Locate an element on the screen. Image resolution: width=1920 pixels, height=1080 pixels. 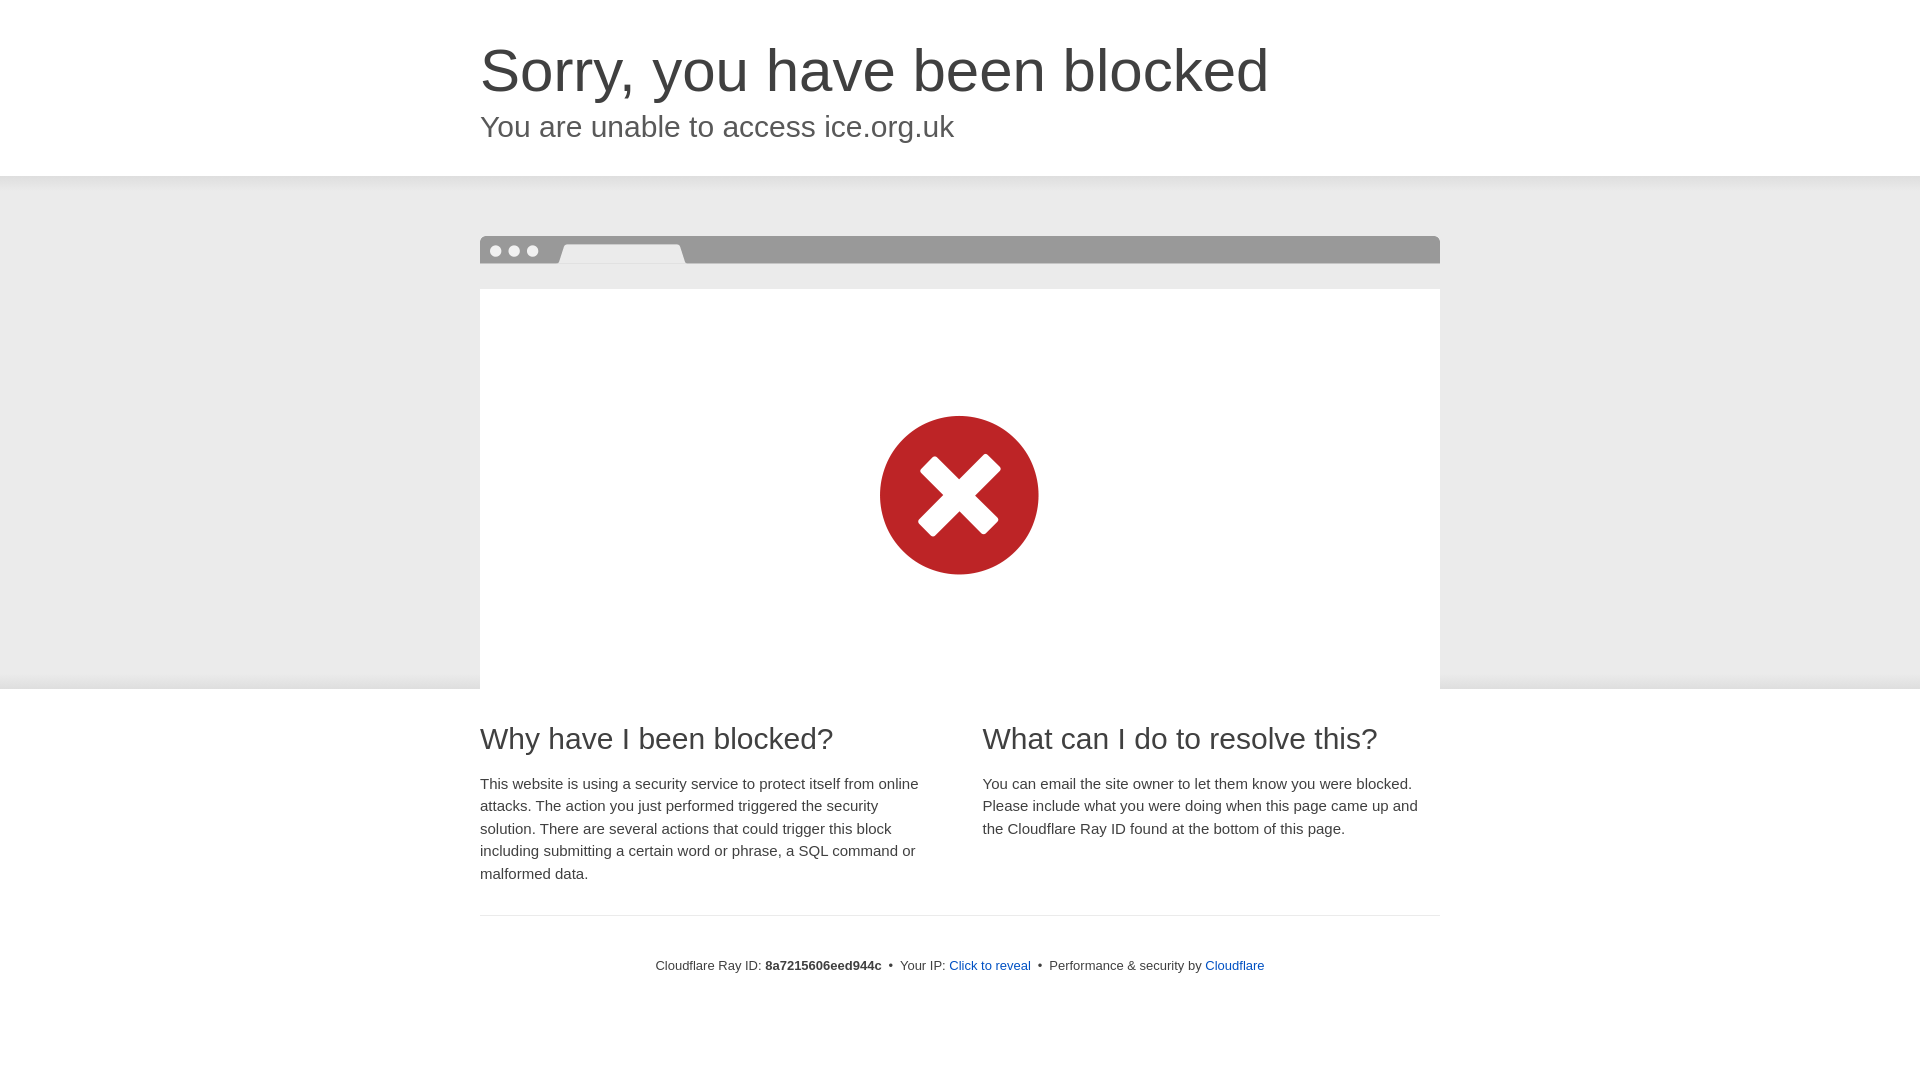
Cloudflare is located at coordinates (1234, 965).